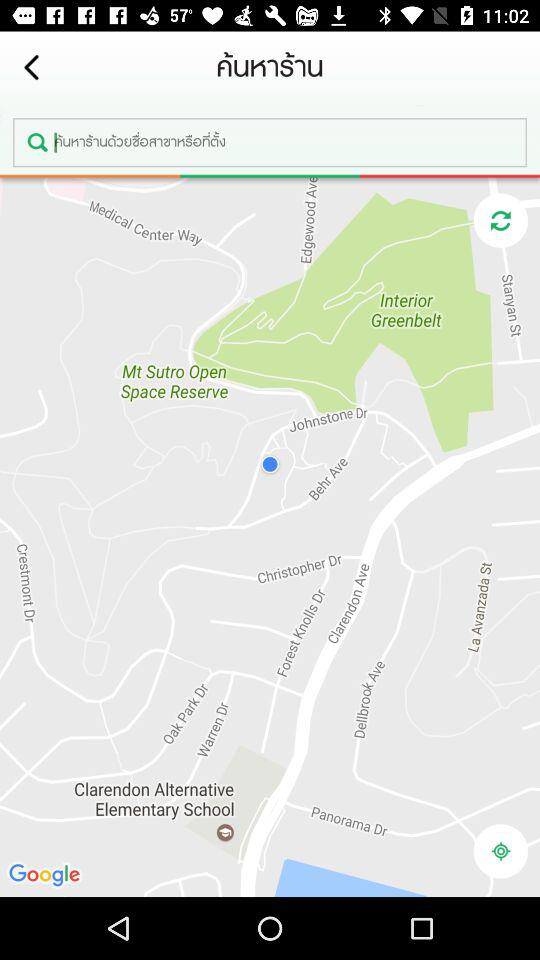  Describe the element at coordinates (270, 142) in the screenshot. I see `search bar` at that location.